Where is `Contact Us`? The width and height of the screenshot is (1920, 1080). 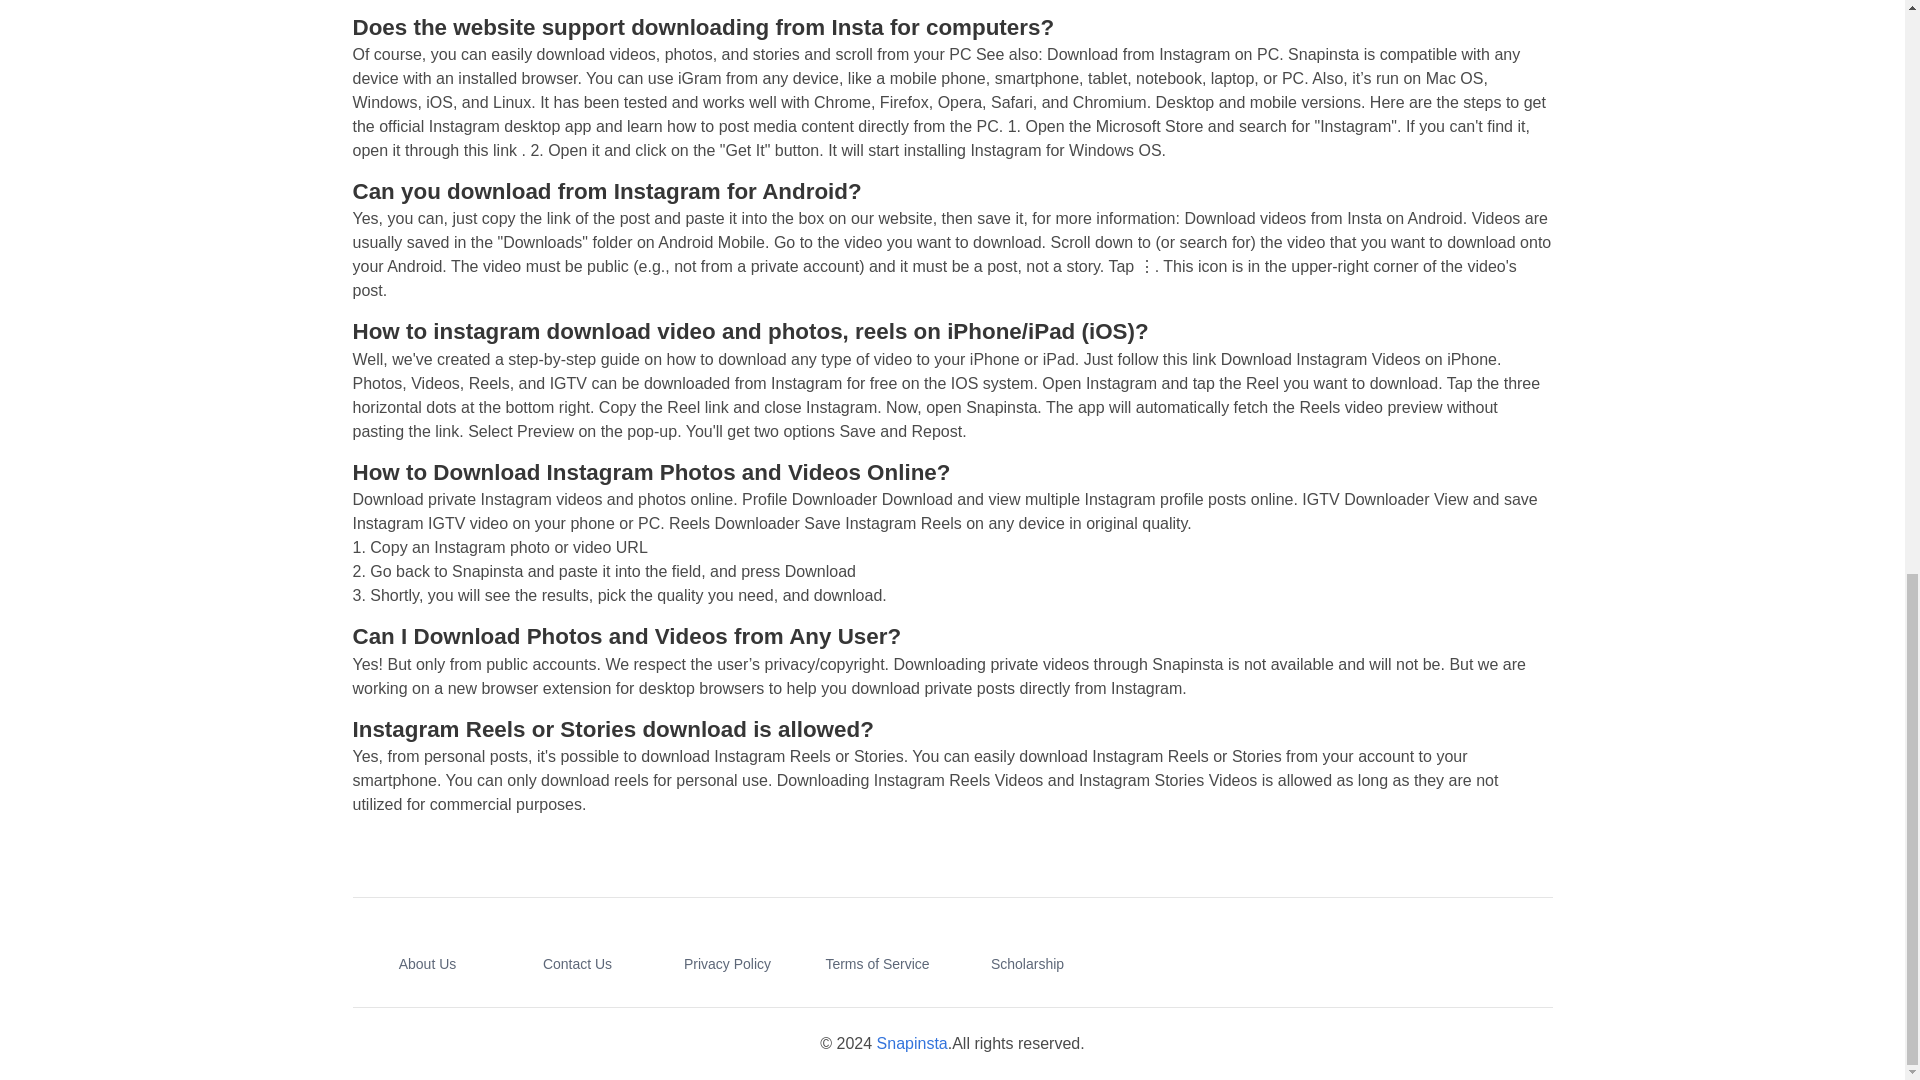
Contact Us is located at coordinates (578, 964).